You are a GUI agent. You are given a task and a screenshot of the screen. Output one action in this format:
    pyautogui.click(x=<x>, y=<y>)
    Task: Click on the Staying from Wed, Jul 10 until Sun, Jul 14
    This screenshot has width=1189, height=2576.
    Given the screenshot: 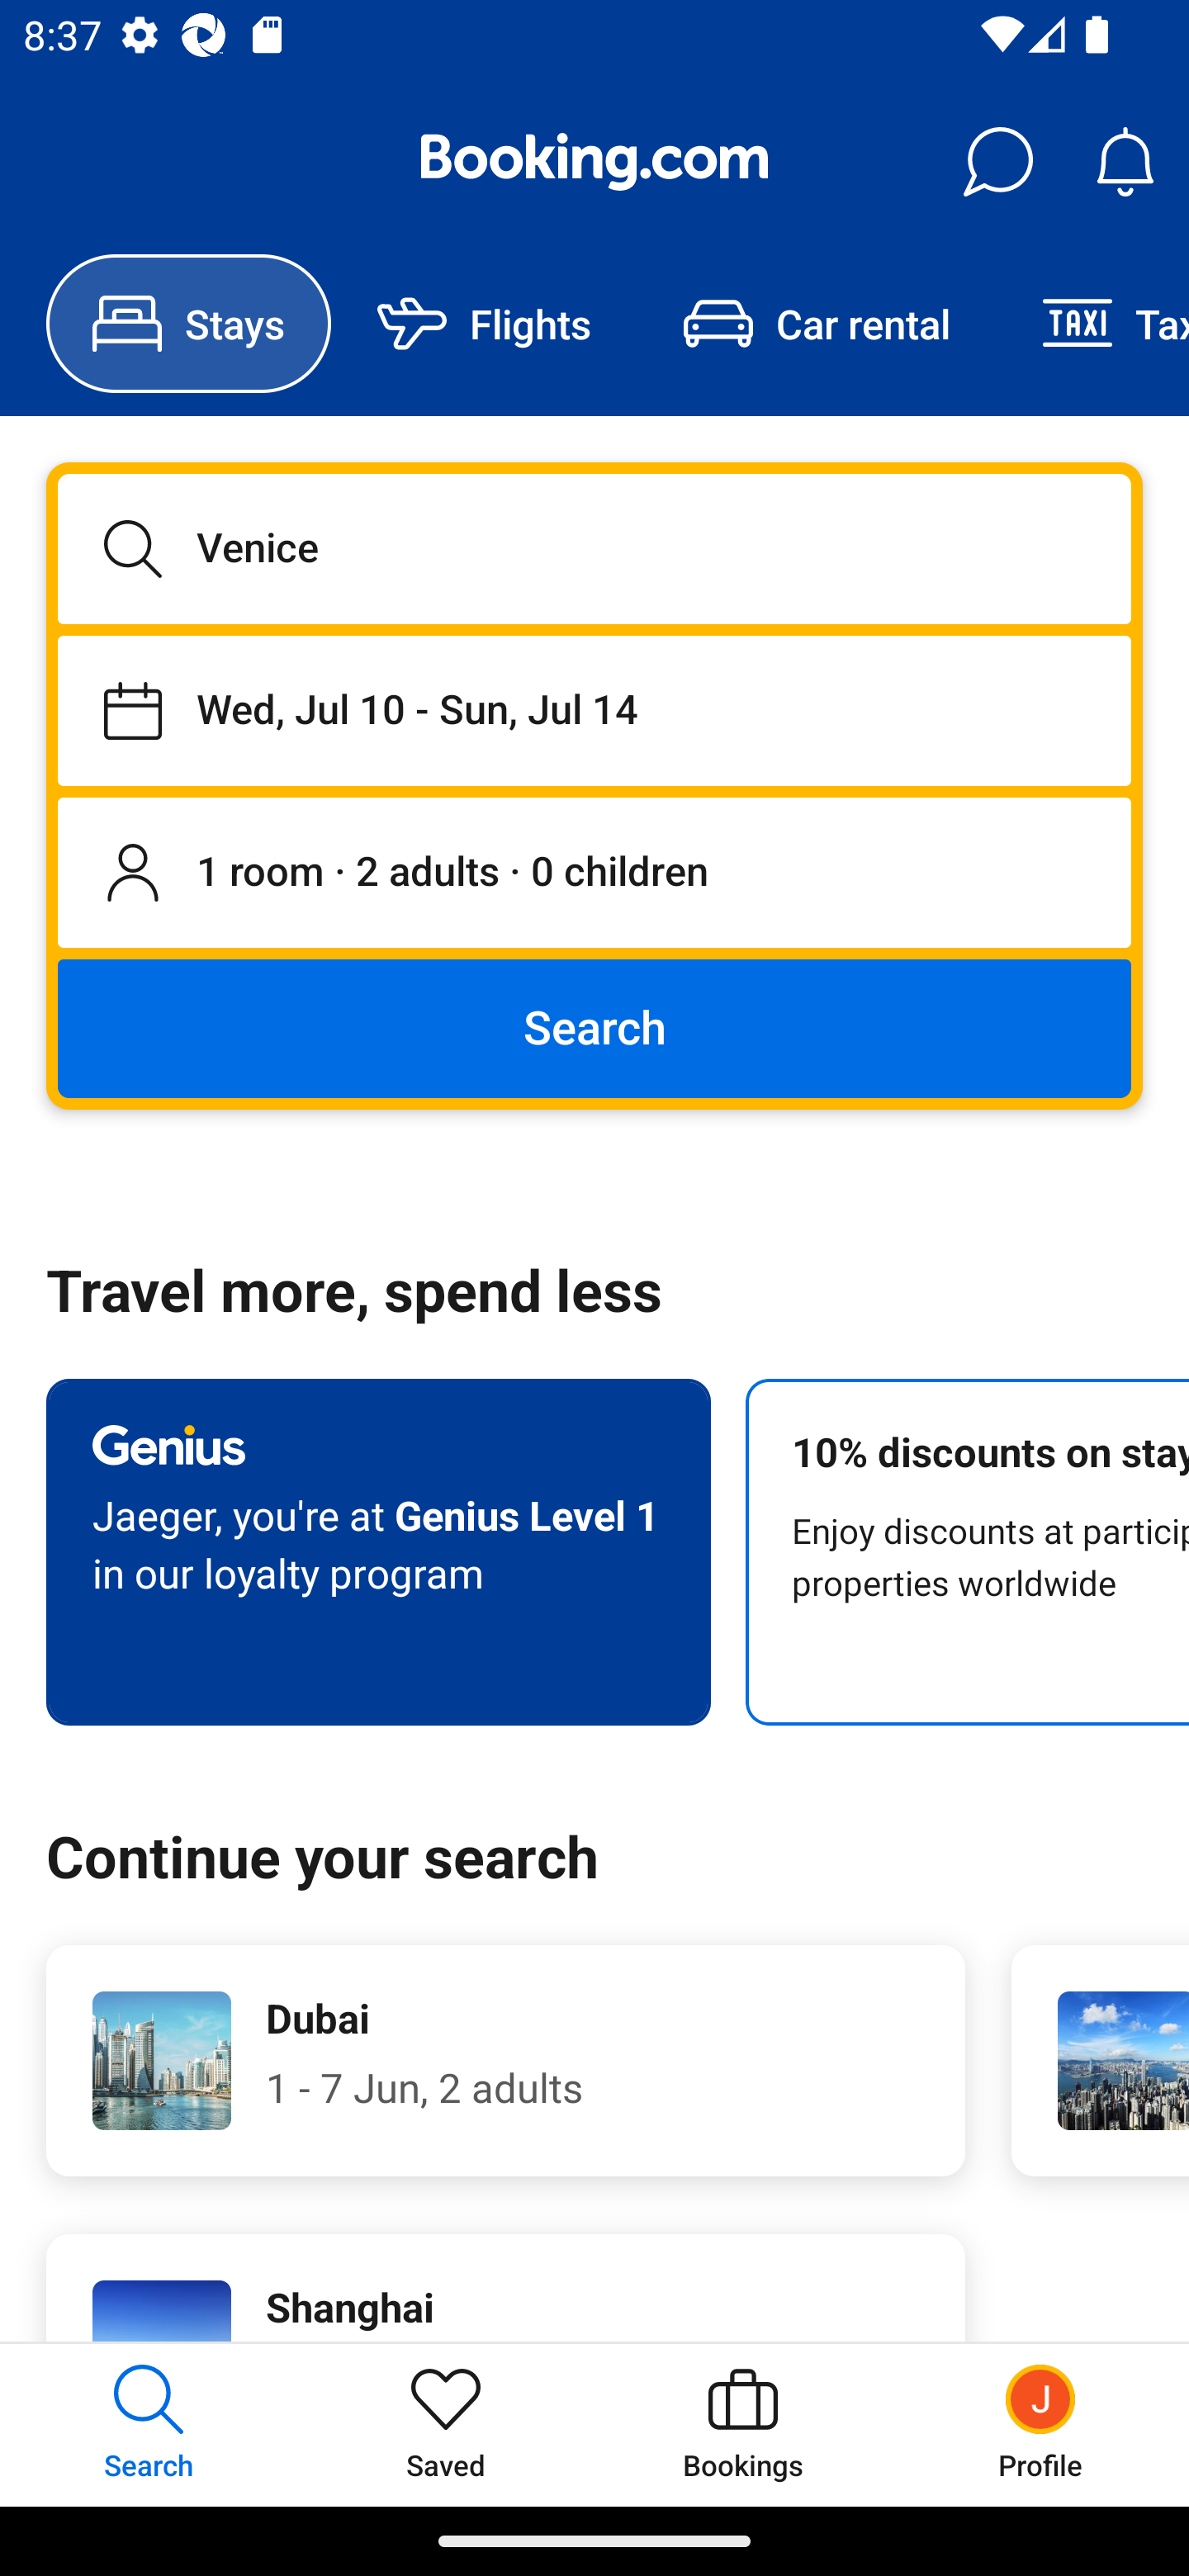 What is the action you would take?
    pyautogui.click(x=594, y=710)
    